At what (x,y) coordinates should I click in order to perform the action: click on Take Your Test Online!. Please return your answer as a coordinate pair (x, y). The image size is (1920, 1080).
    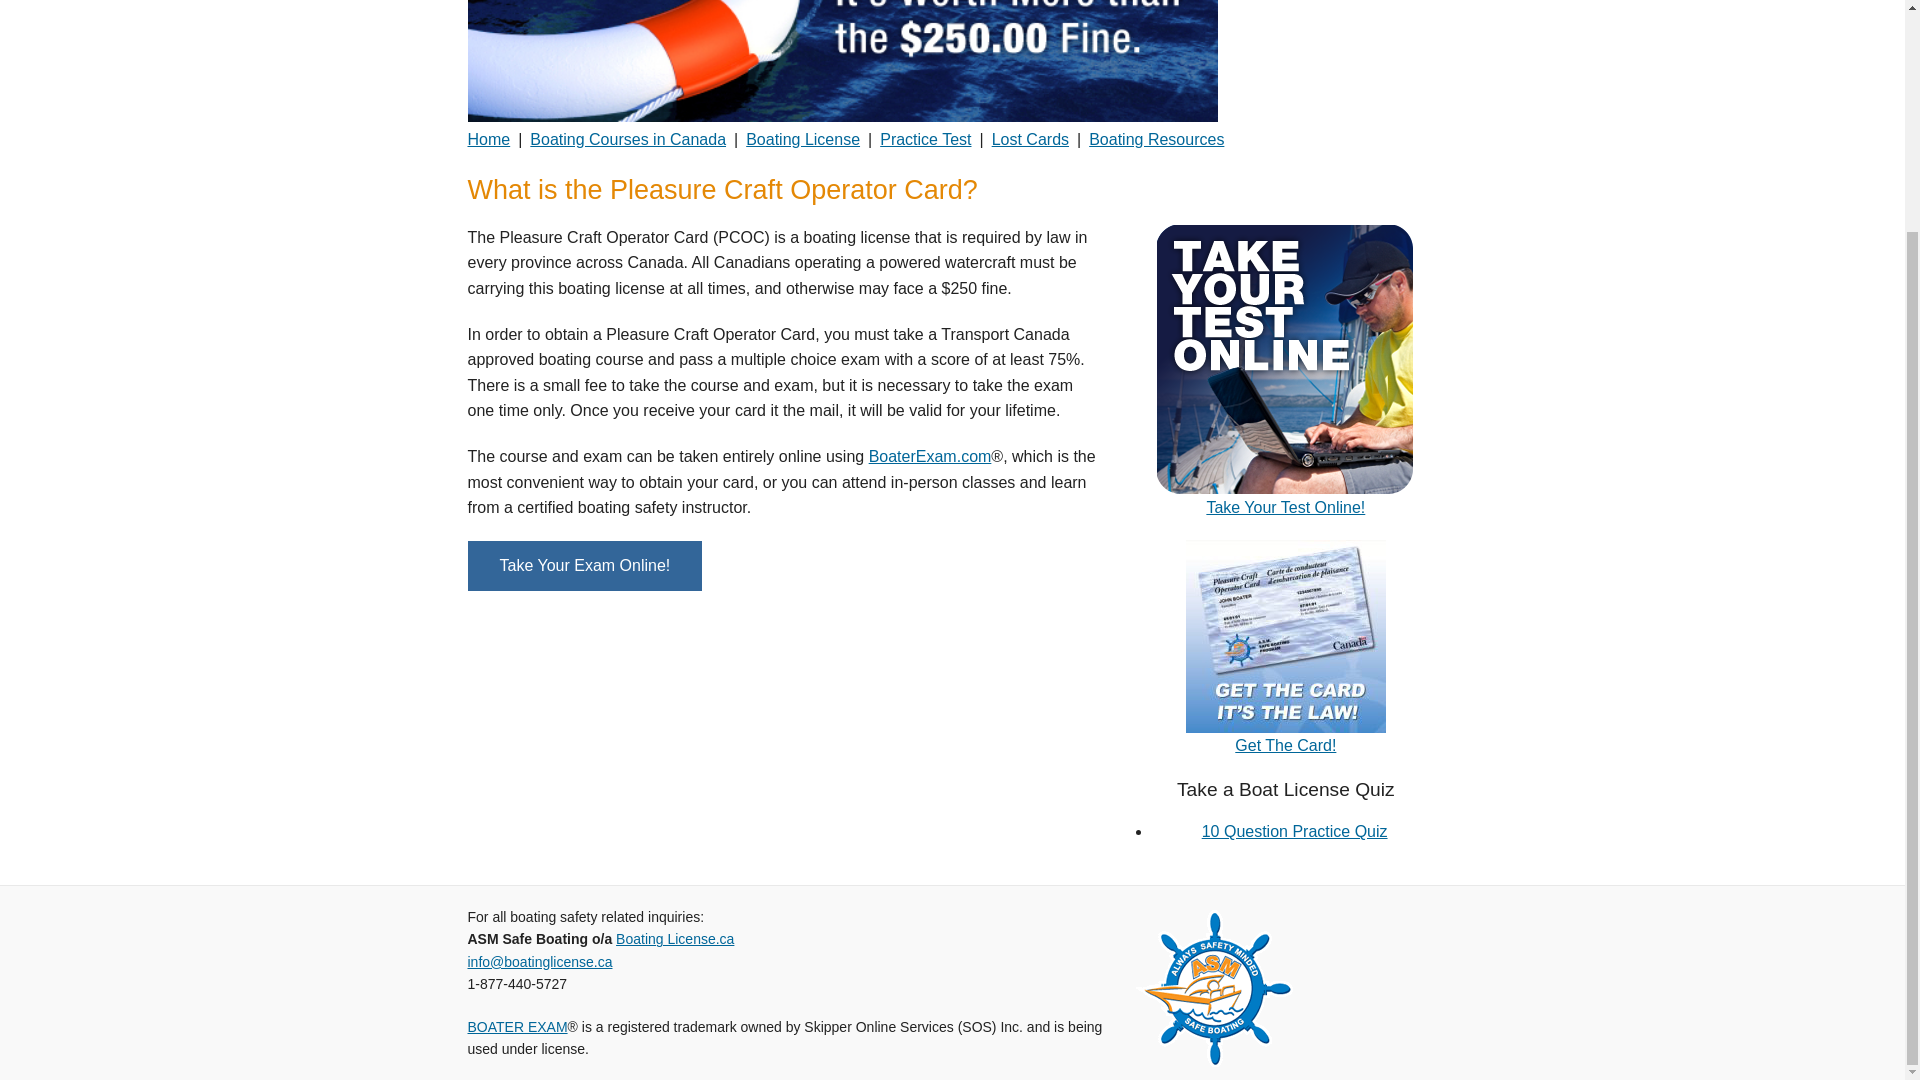
    Looking at the image, I should click on (1285, 507).